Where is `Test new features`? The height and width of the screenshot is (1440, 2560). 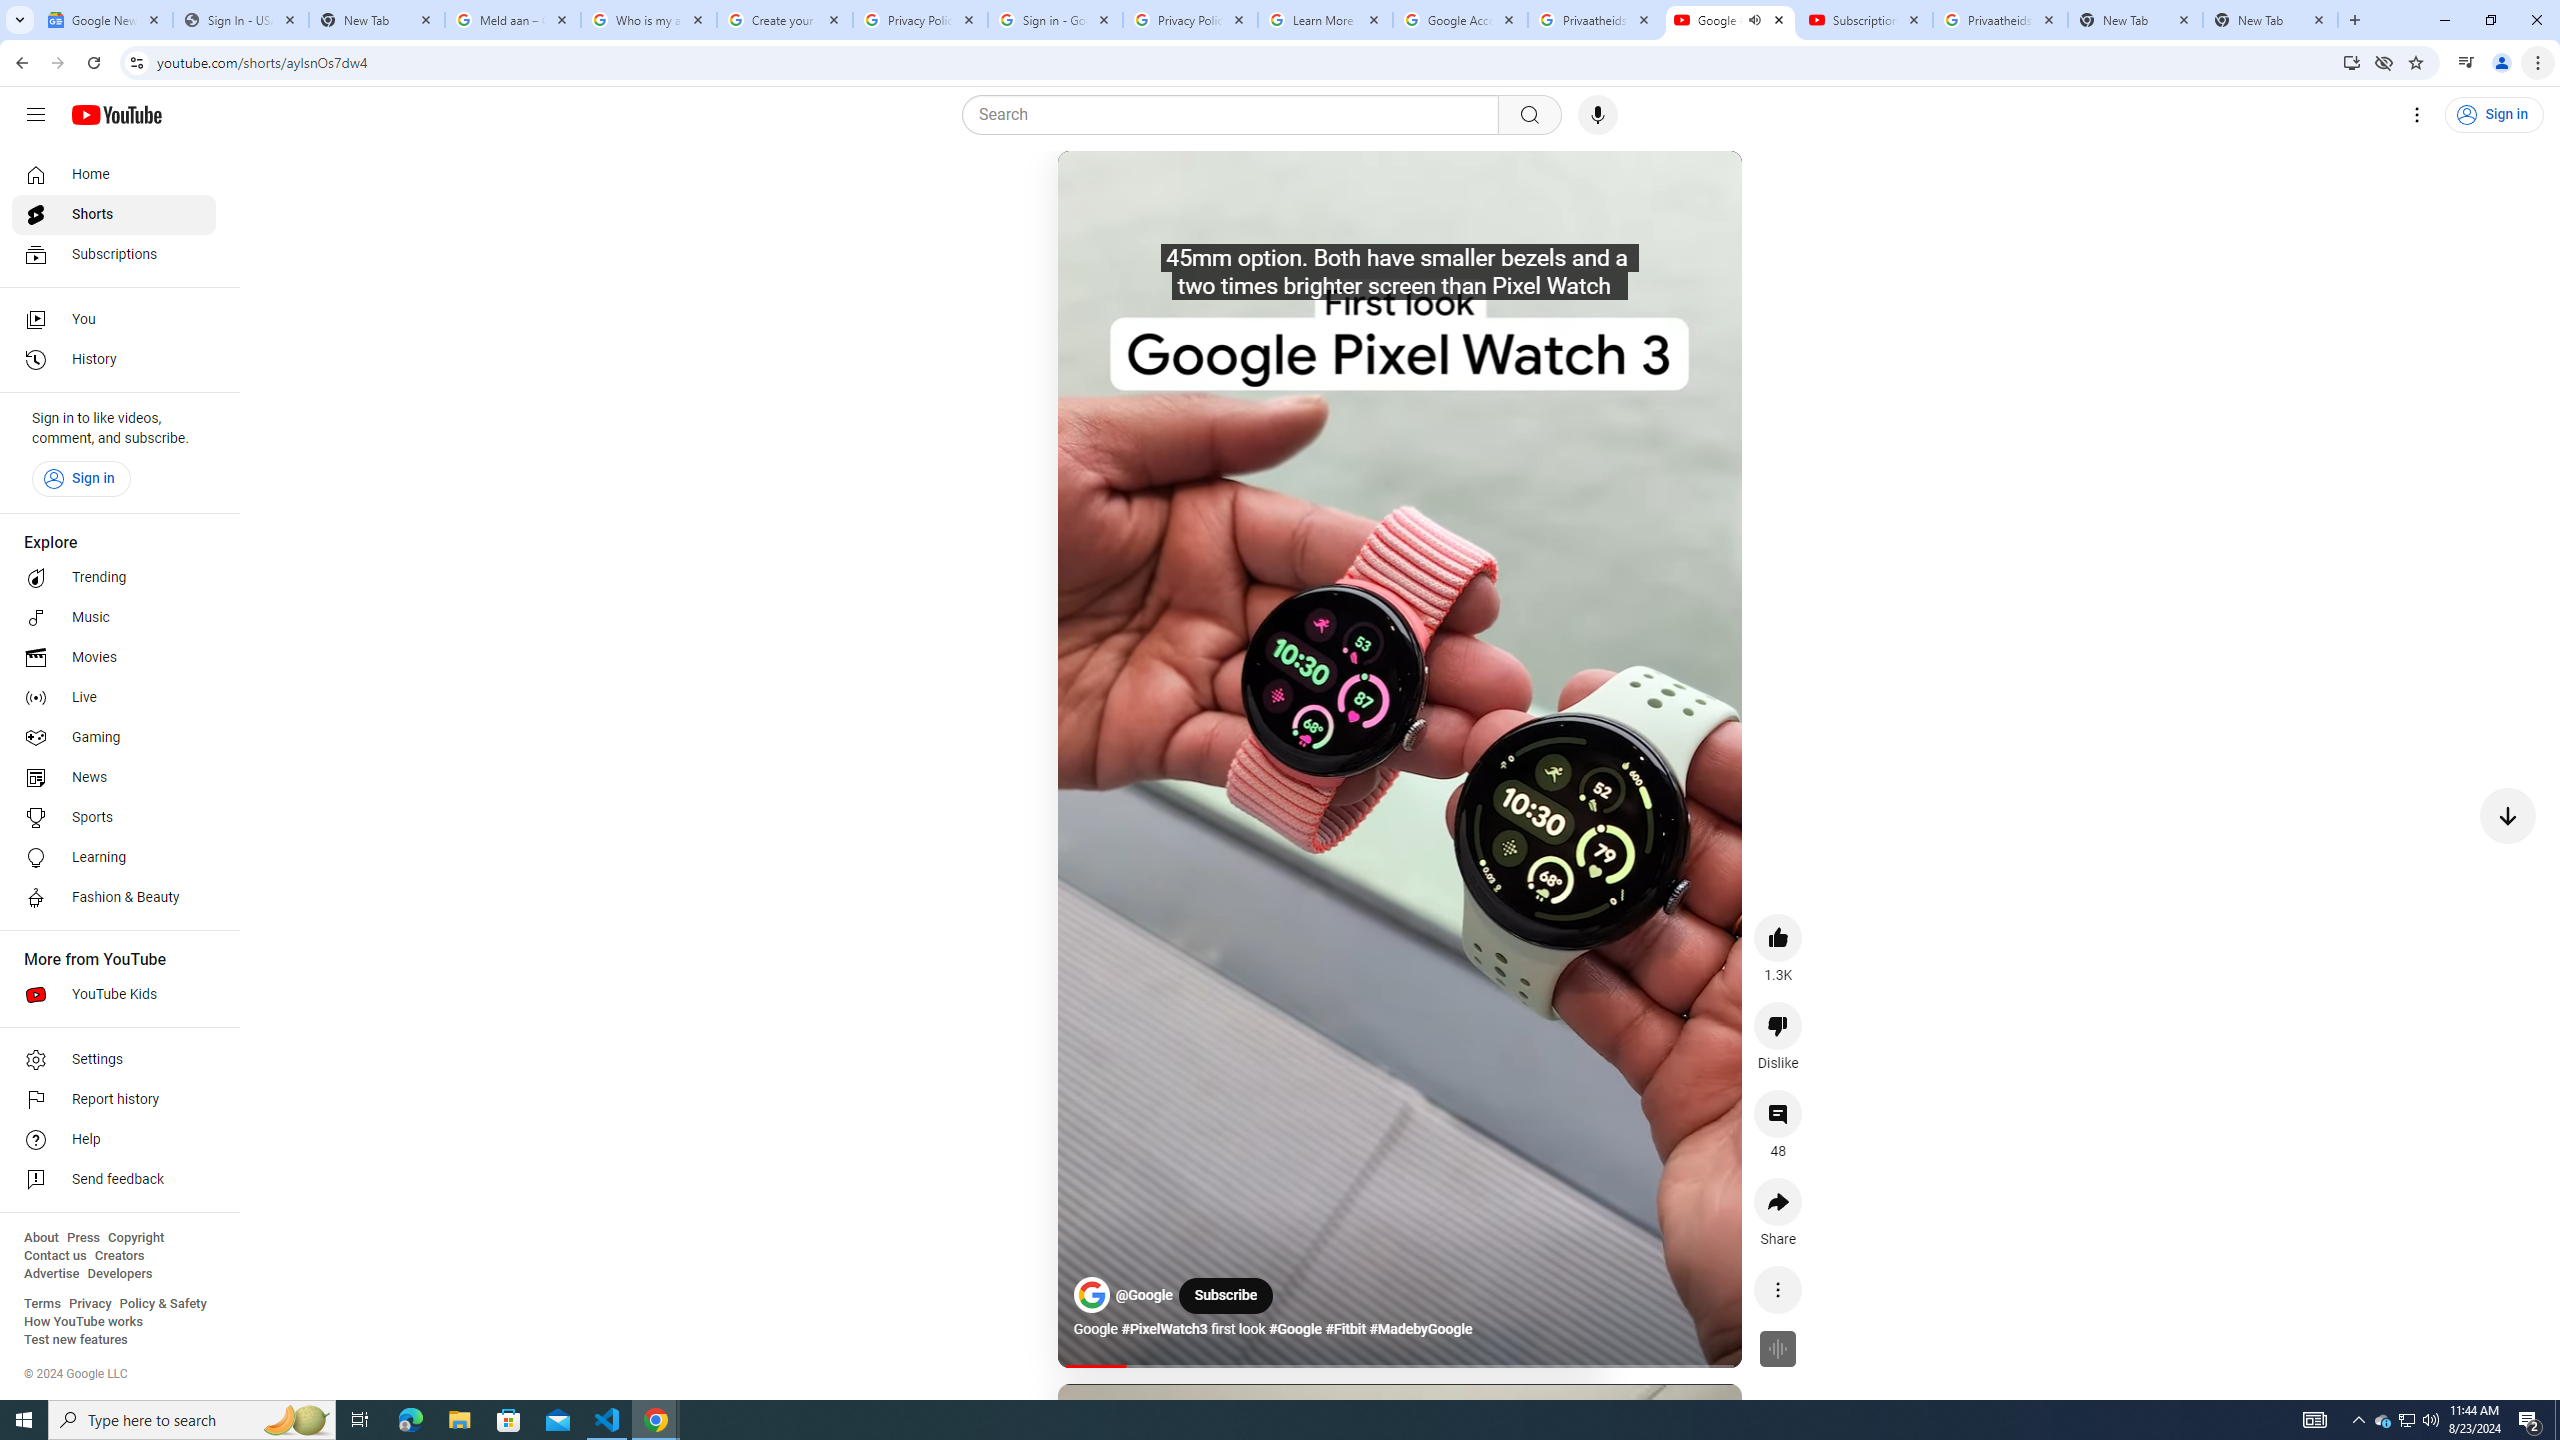 Test new features is located at coordinates (76, 1340).